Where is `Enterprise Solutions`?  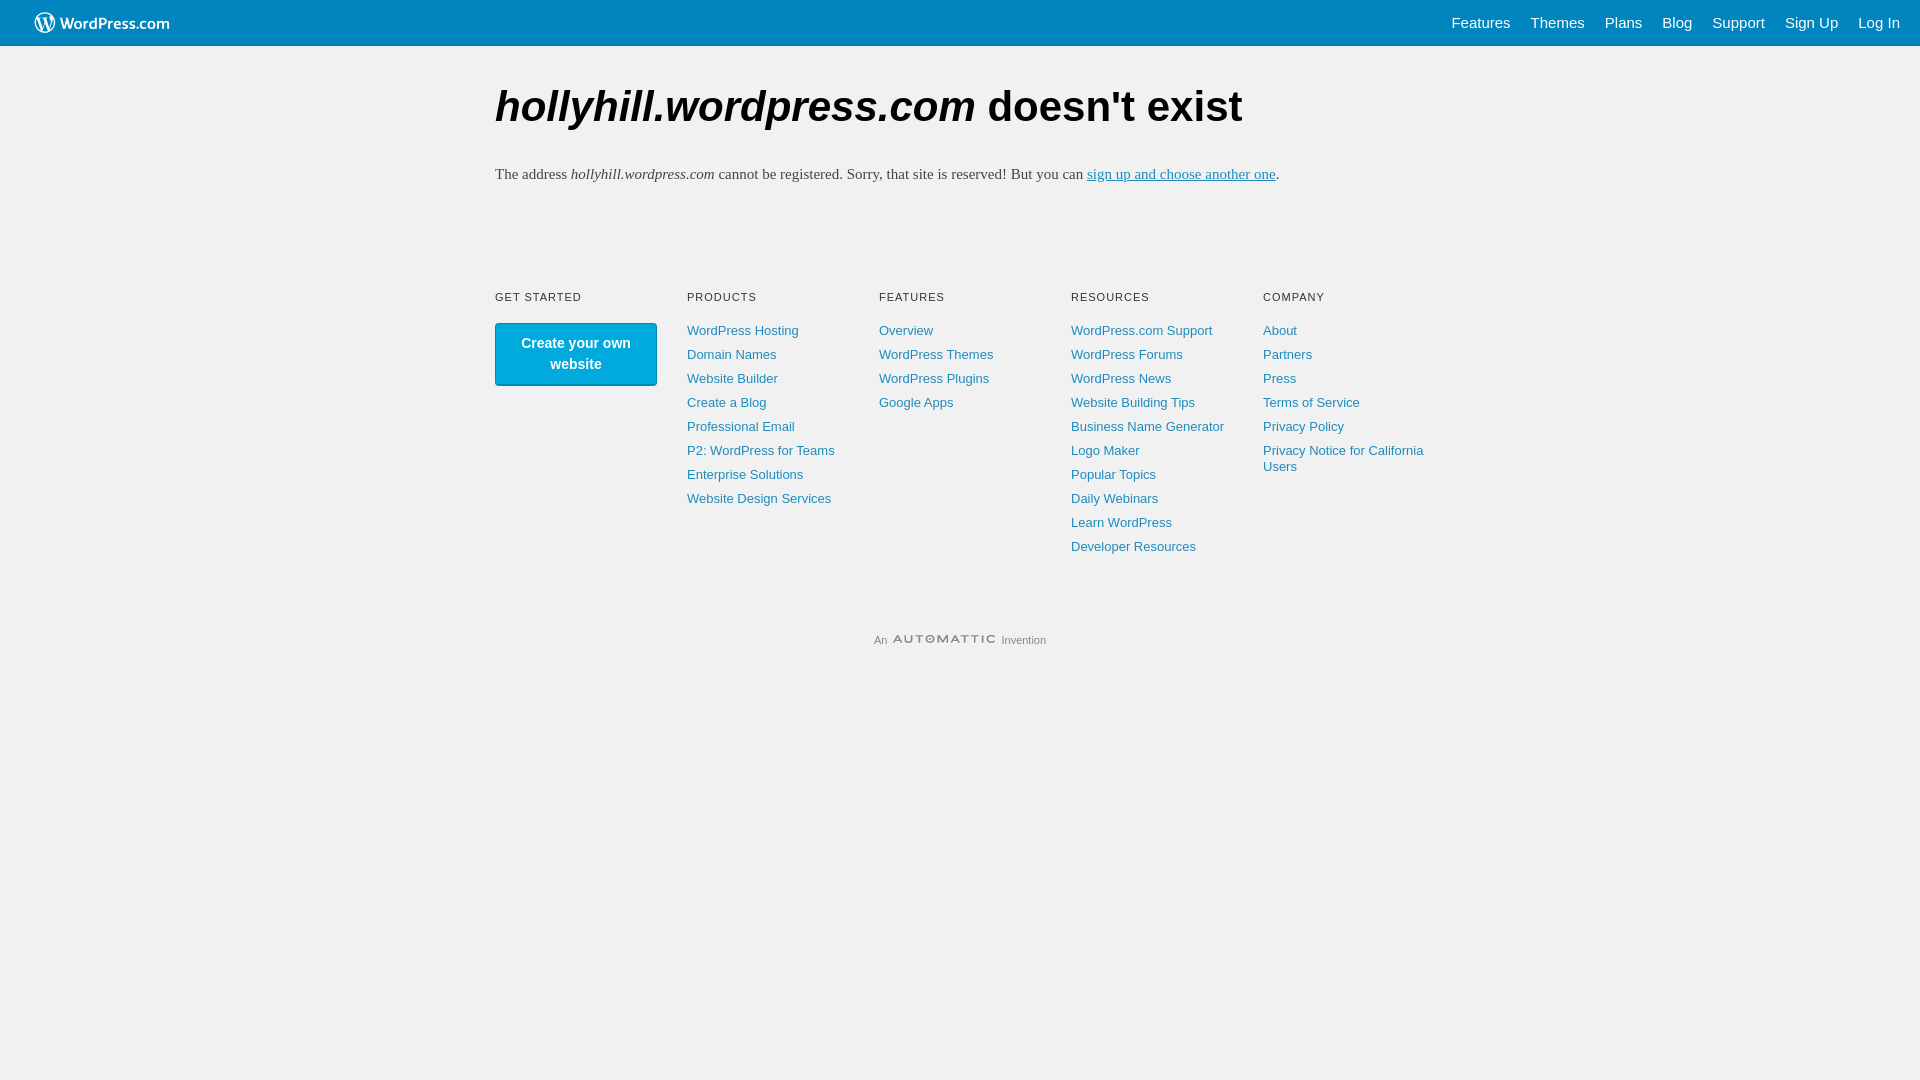 Enterprise Solutions is located at coordinates (745, 474).